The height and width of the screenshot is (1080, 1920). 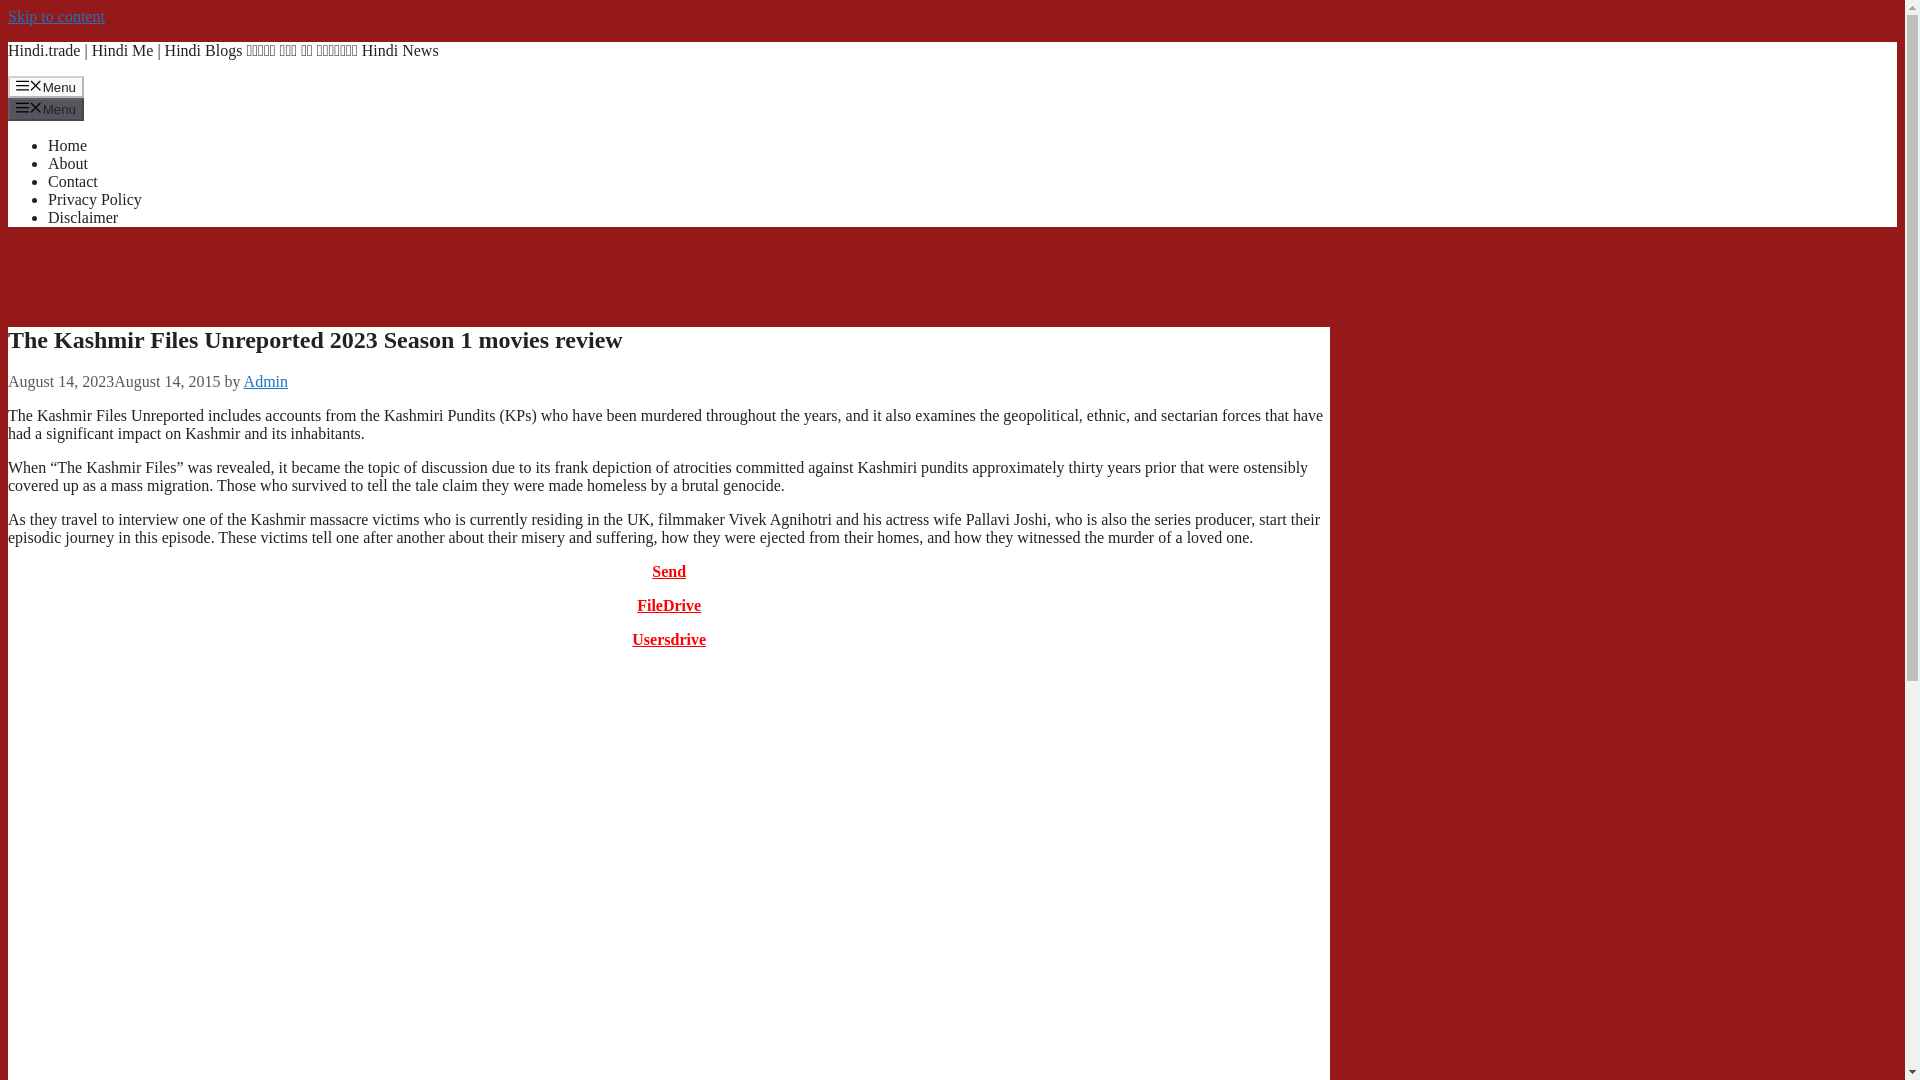 What do you see at coordinates (82, 217) in the screenshot?
I see `Disclaimer` at bounding box center [82, 217].